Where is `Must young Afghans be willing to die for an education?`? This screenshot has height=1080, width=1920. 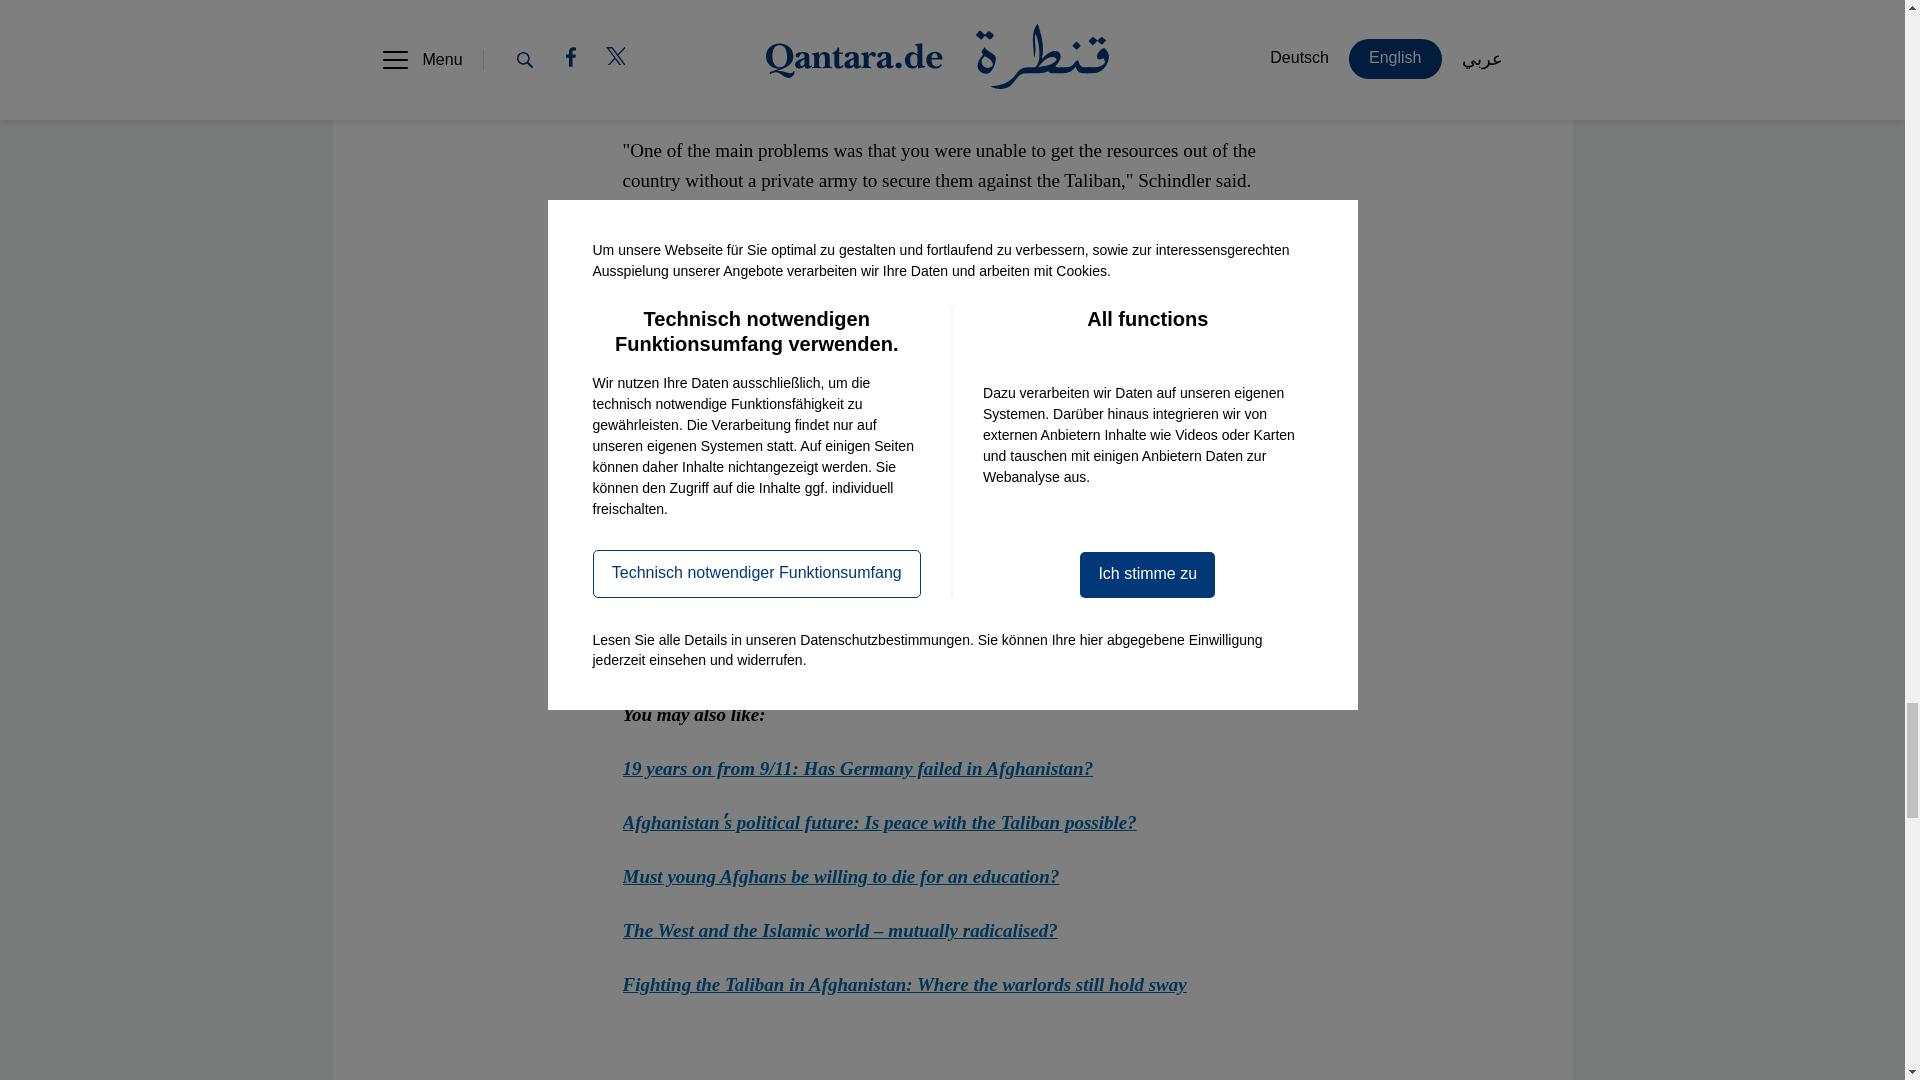 Must young Afghans be willing to die for an education? is located at coordinates (840, 876).